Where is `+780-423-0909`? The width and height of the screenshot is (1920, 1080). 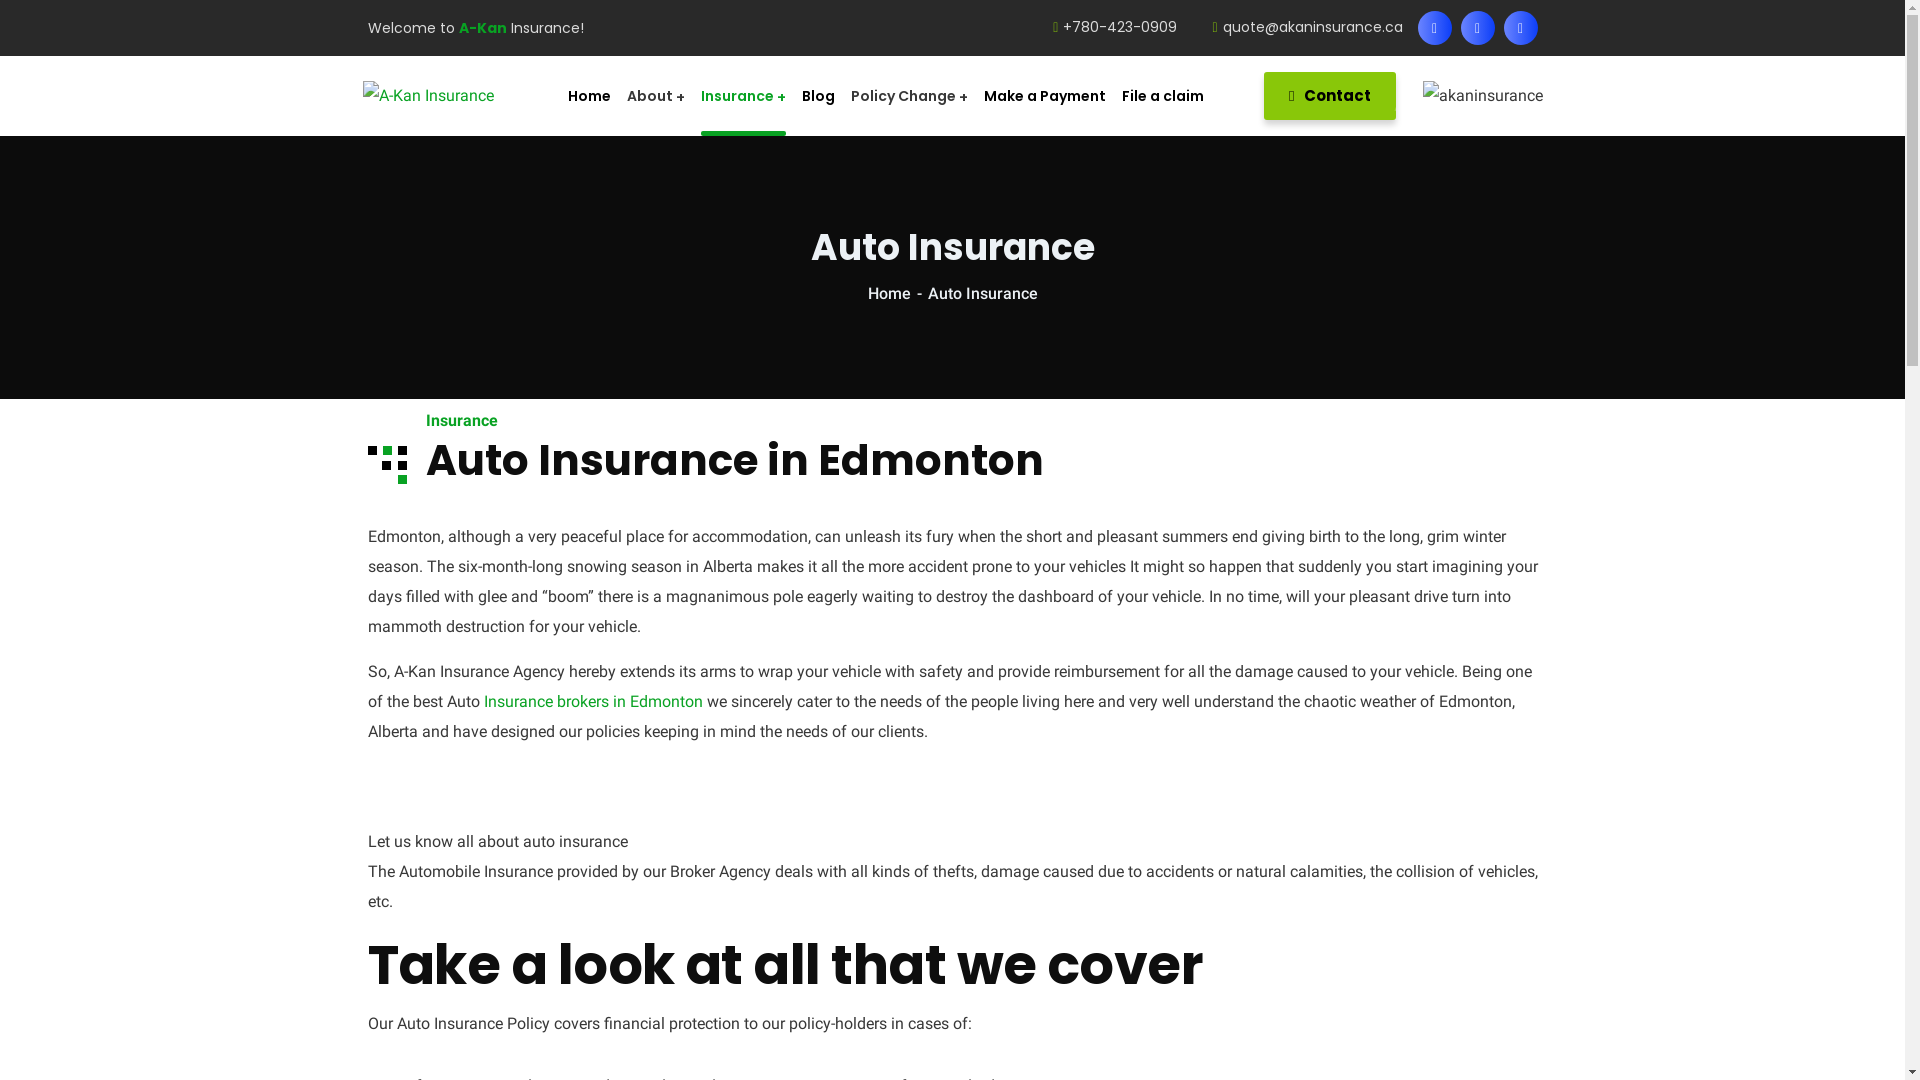
+780-423-0909 is located at coordinates (1115, 27).